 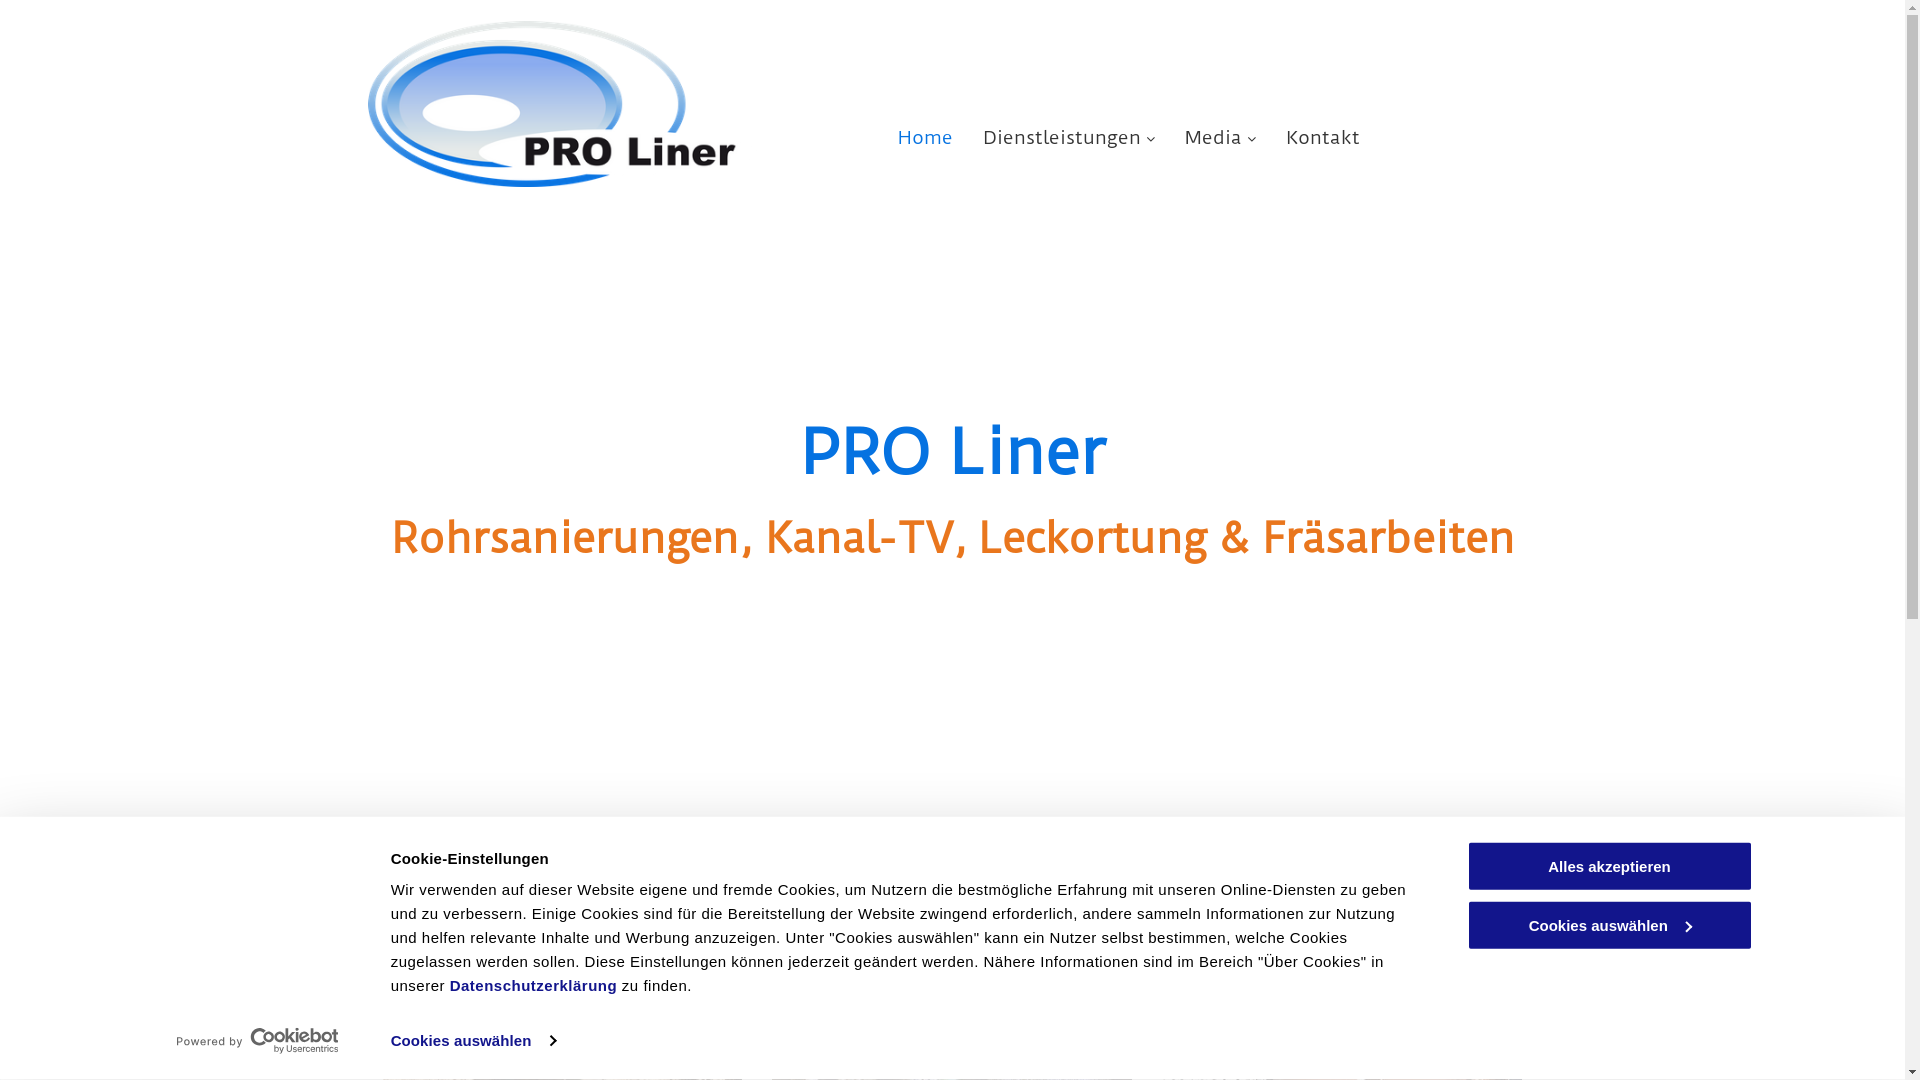 What do you see at coordinates (1069, 136) in the screenshot?
I see `Dienstleistungen` at bounding box center [1069, 136].